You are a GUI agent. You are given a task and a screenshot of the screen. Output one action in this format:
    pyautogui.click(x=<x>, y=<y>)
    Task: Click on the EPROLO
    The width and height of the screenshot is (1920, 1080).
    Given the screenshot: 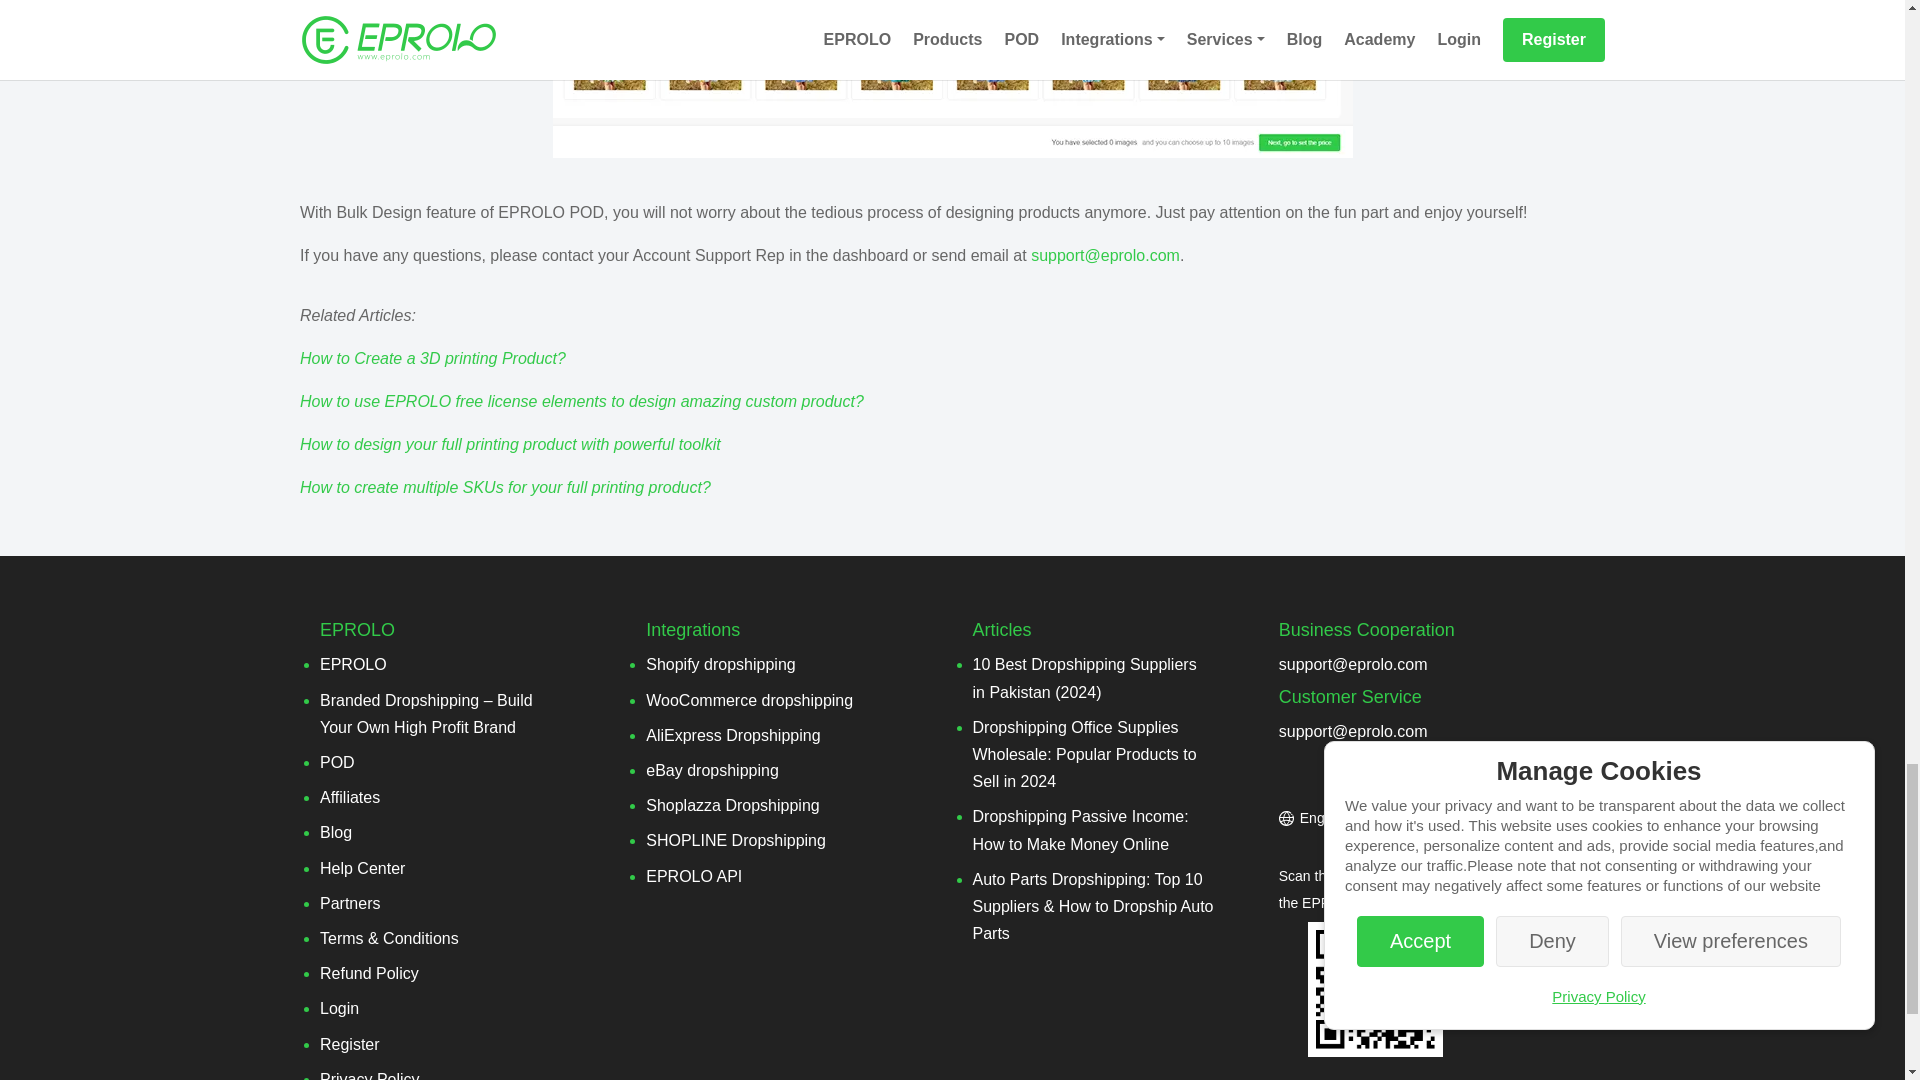 What is the action you would take?
    pyautogui.click(x=354, y=664)
    